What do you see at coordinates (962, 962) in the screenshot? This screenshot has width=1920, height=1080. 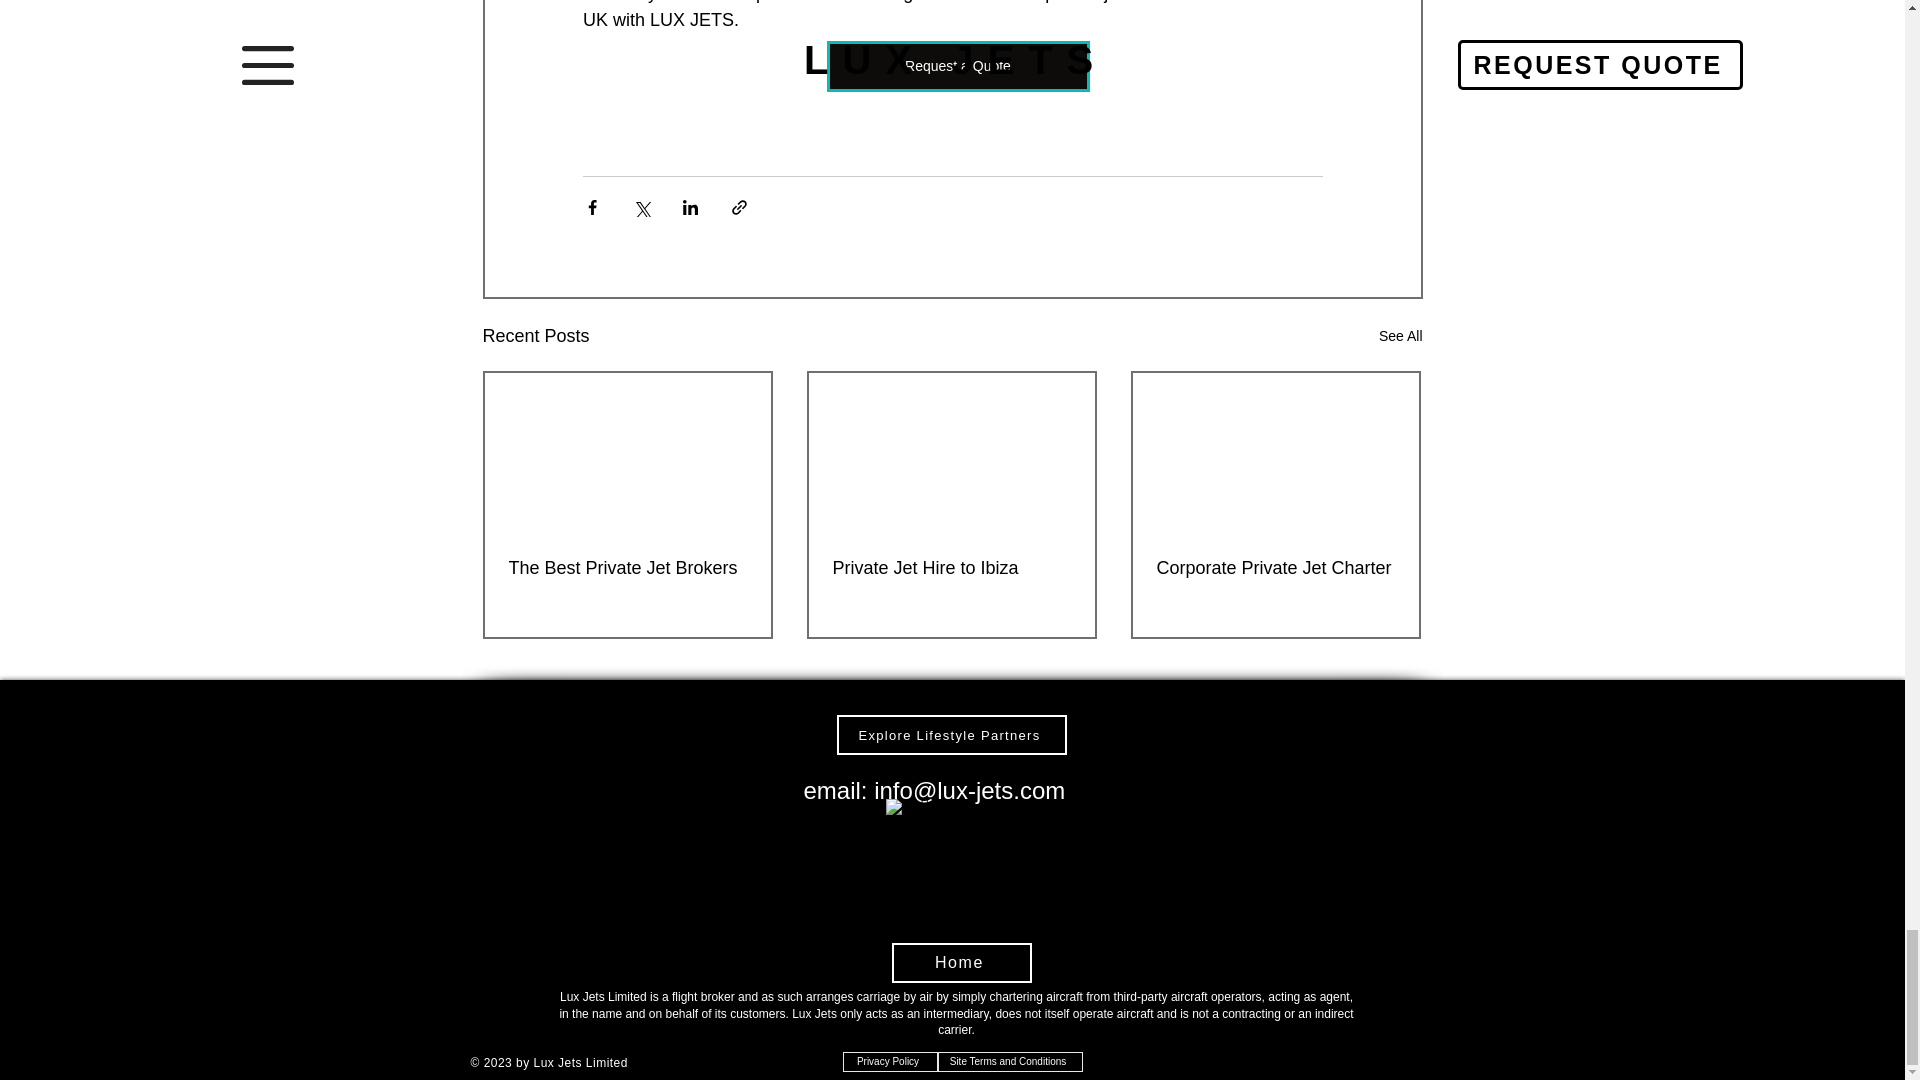 I see `Home` at bounding box center [962, 962].